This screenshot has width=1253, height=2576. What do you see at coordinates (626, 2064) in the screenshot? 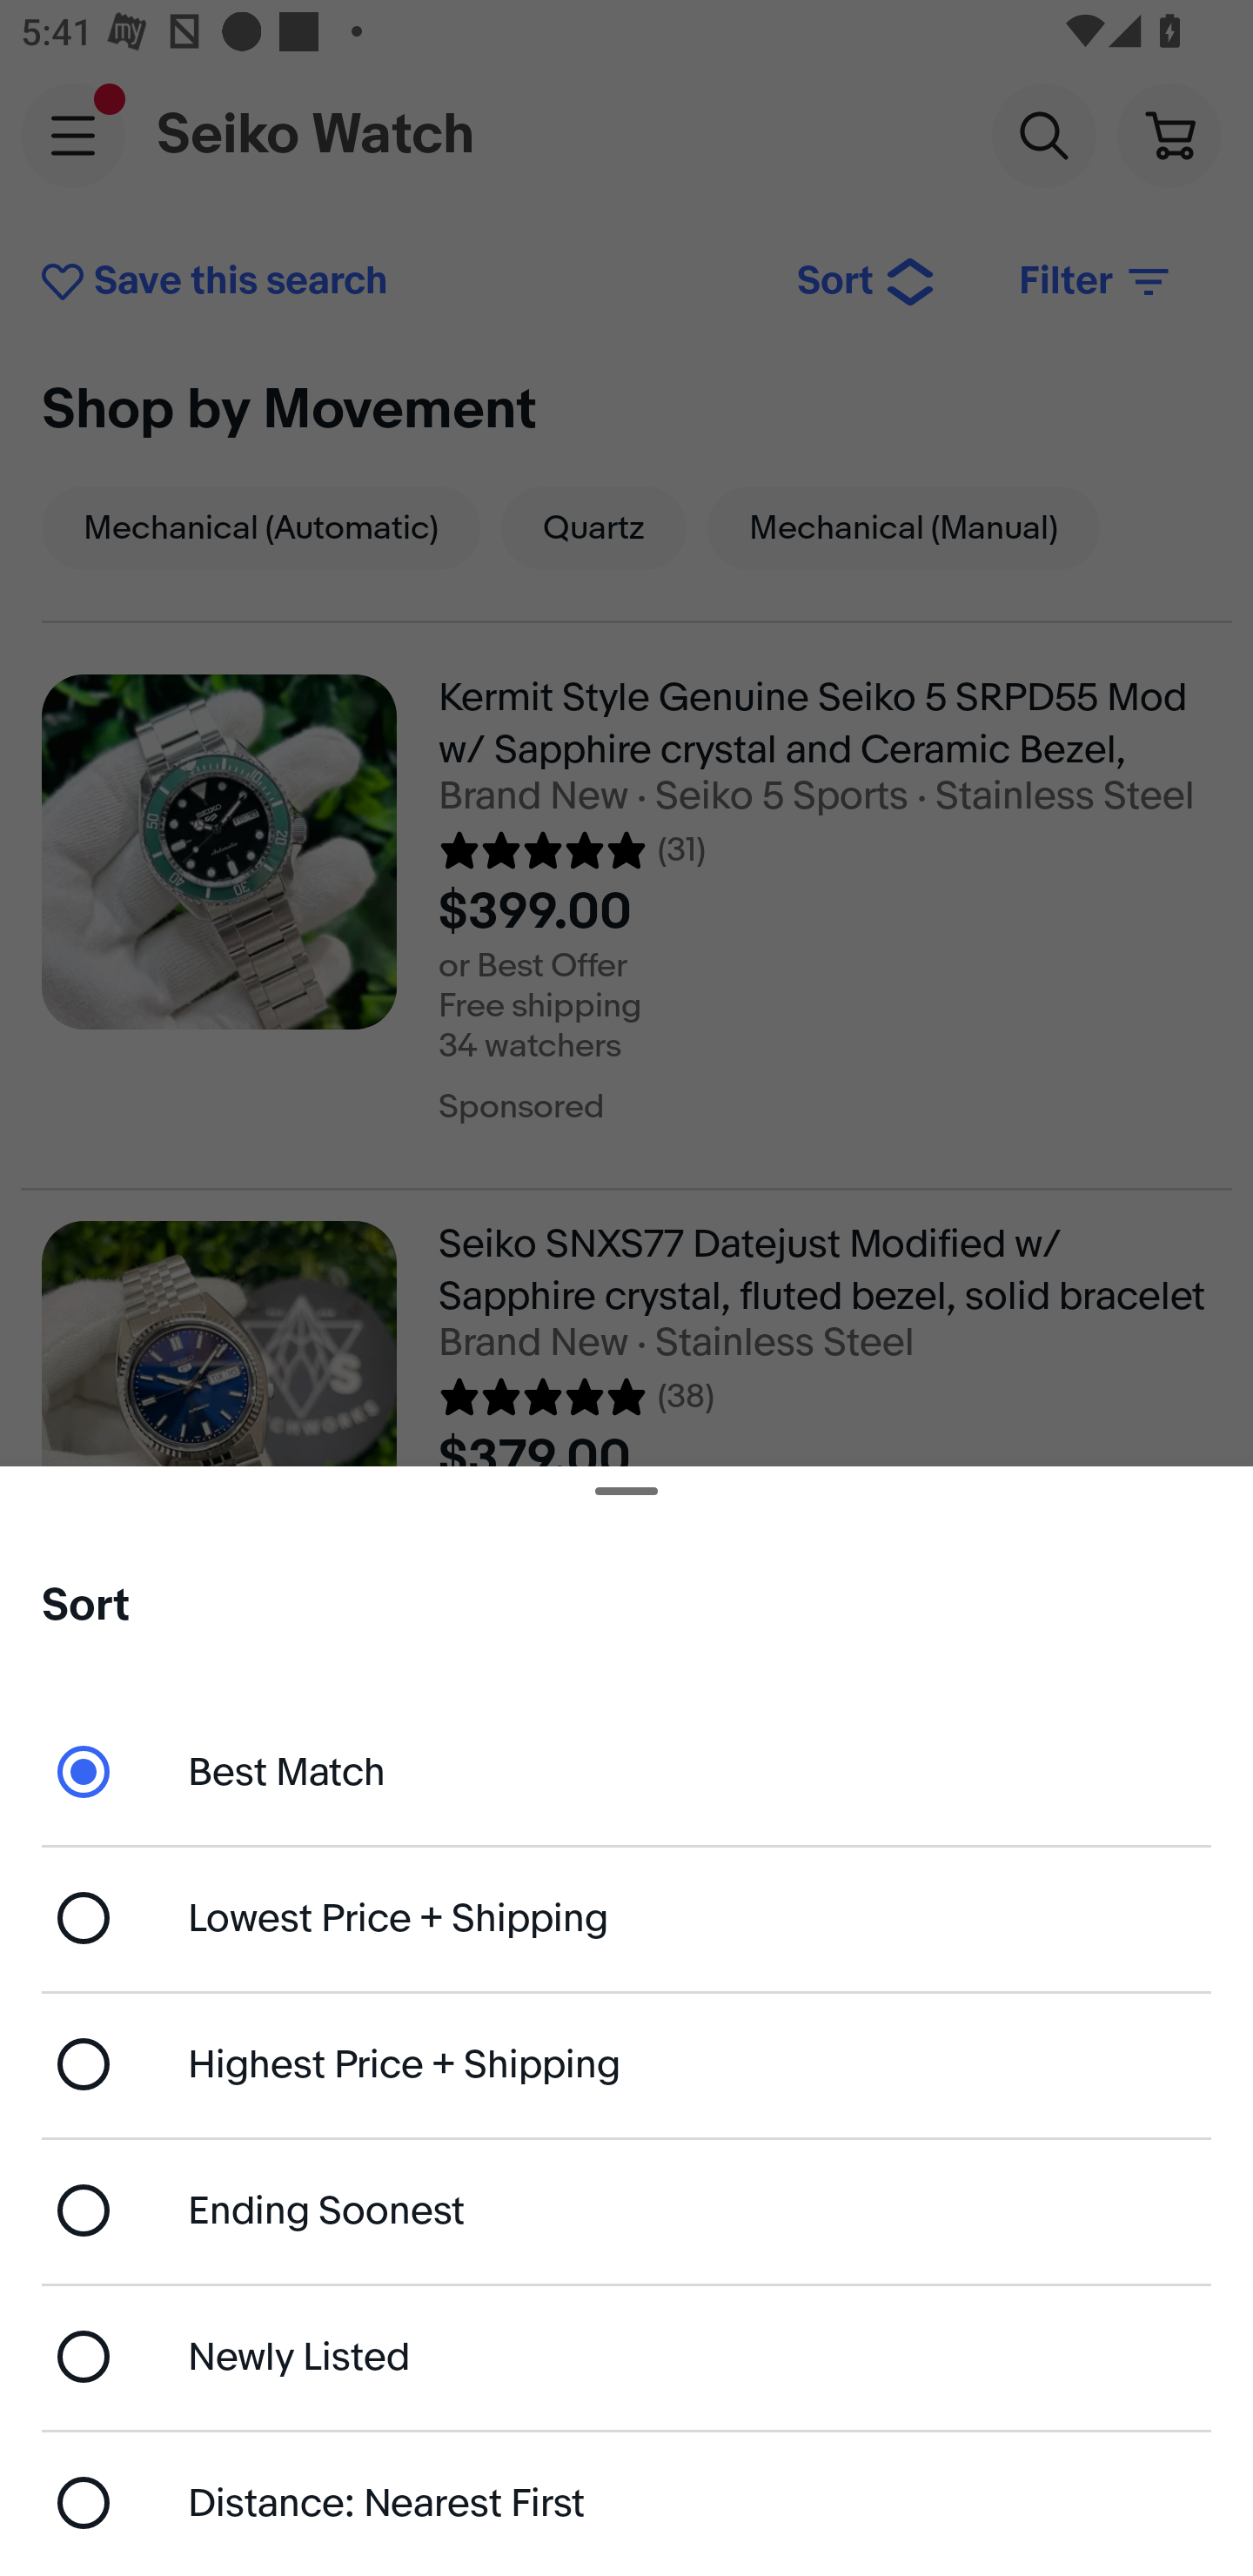
I see `Highest Price + Shipping` at bounding box center [626, 2064].